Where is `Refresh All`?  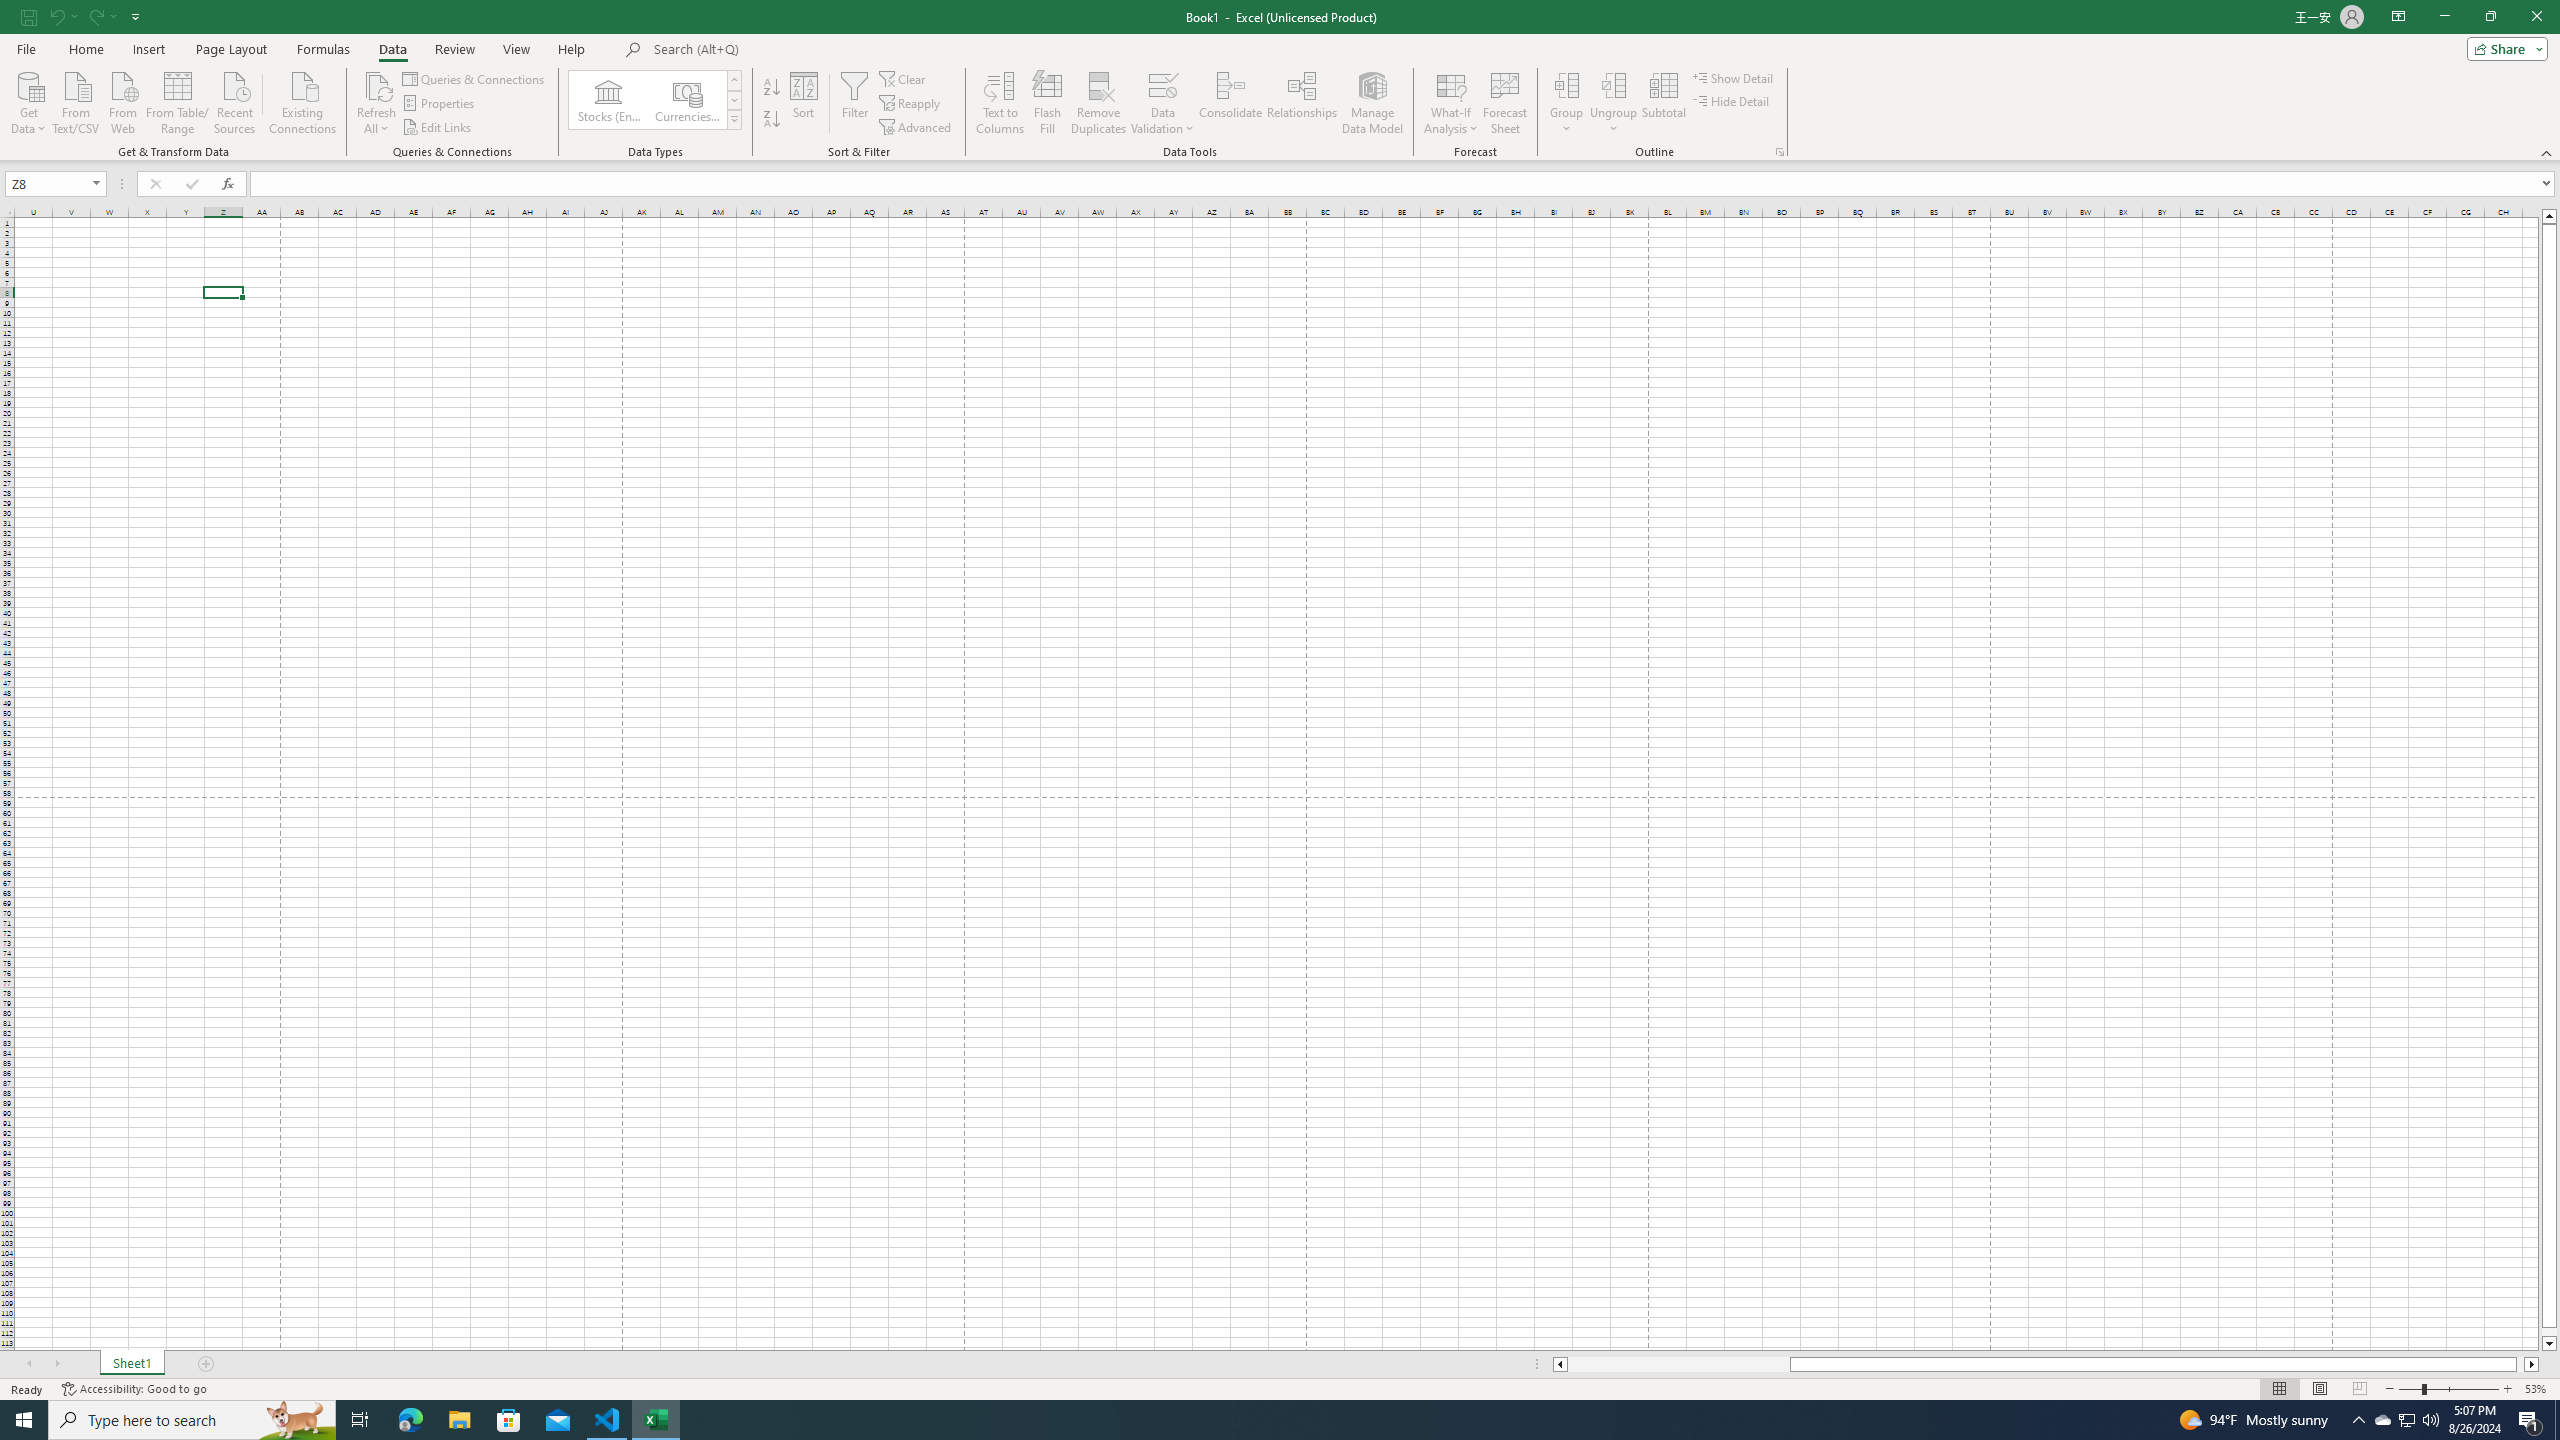 Refresh All is located at coordinates (377, 85).